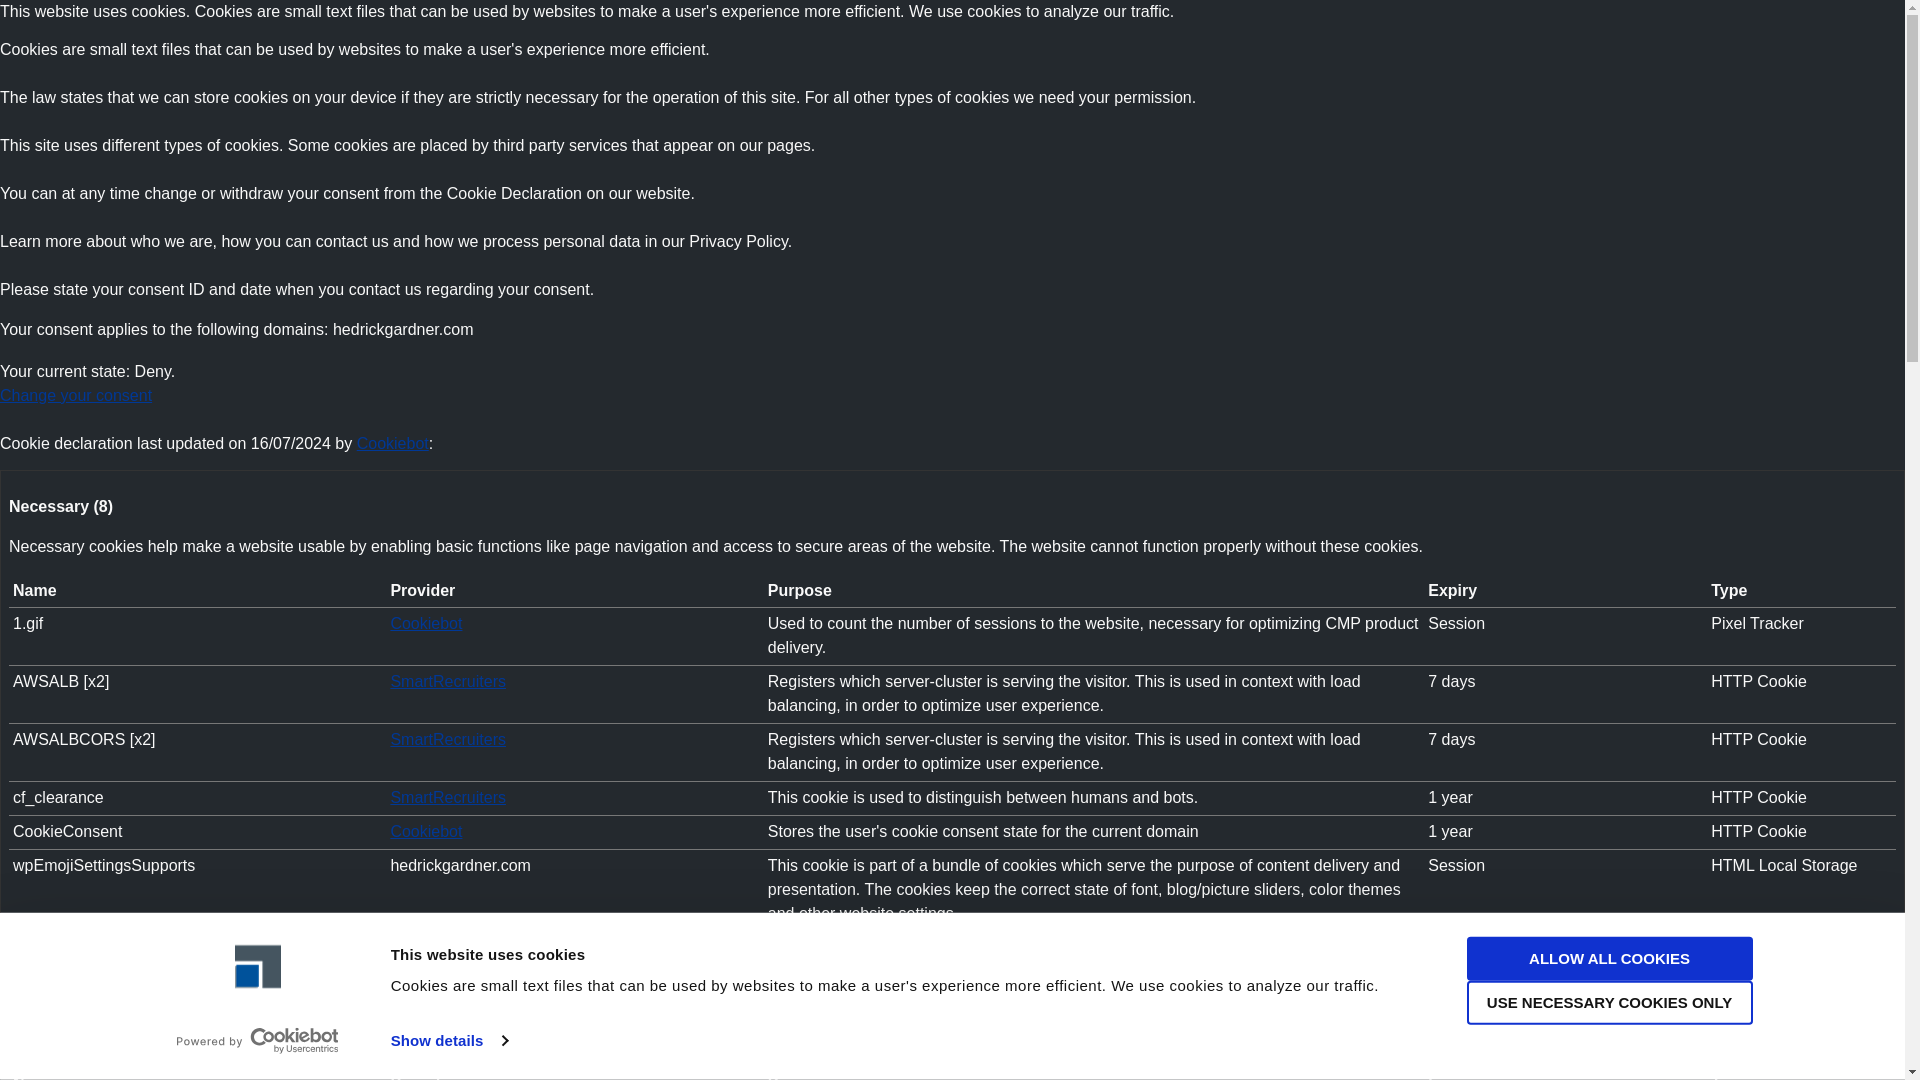 This screenshot has width=1920, height=1080. I want to click on SmartRecruiters's privacy policy, so click(448, 681).